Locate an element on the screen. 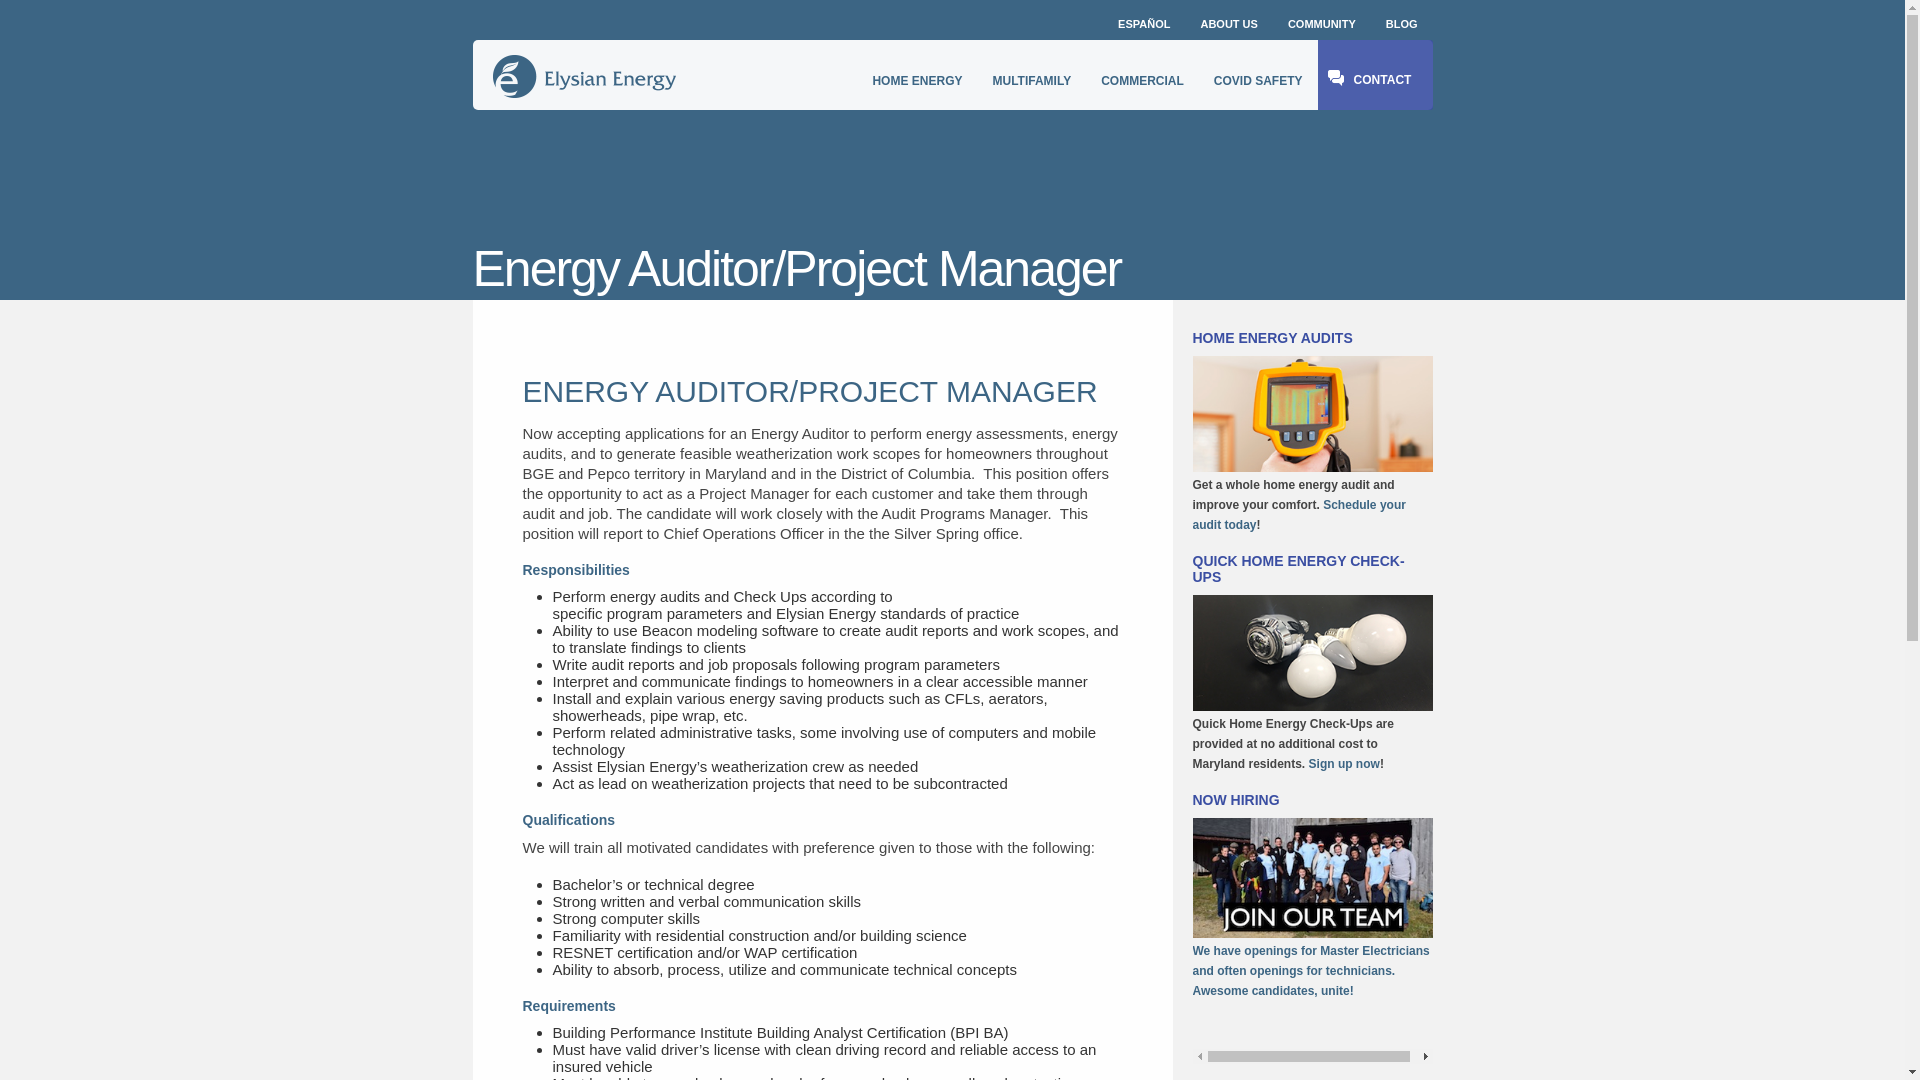  ABOUT US is located at coordinates (1228, 20).